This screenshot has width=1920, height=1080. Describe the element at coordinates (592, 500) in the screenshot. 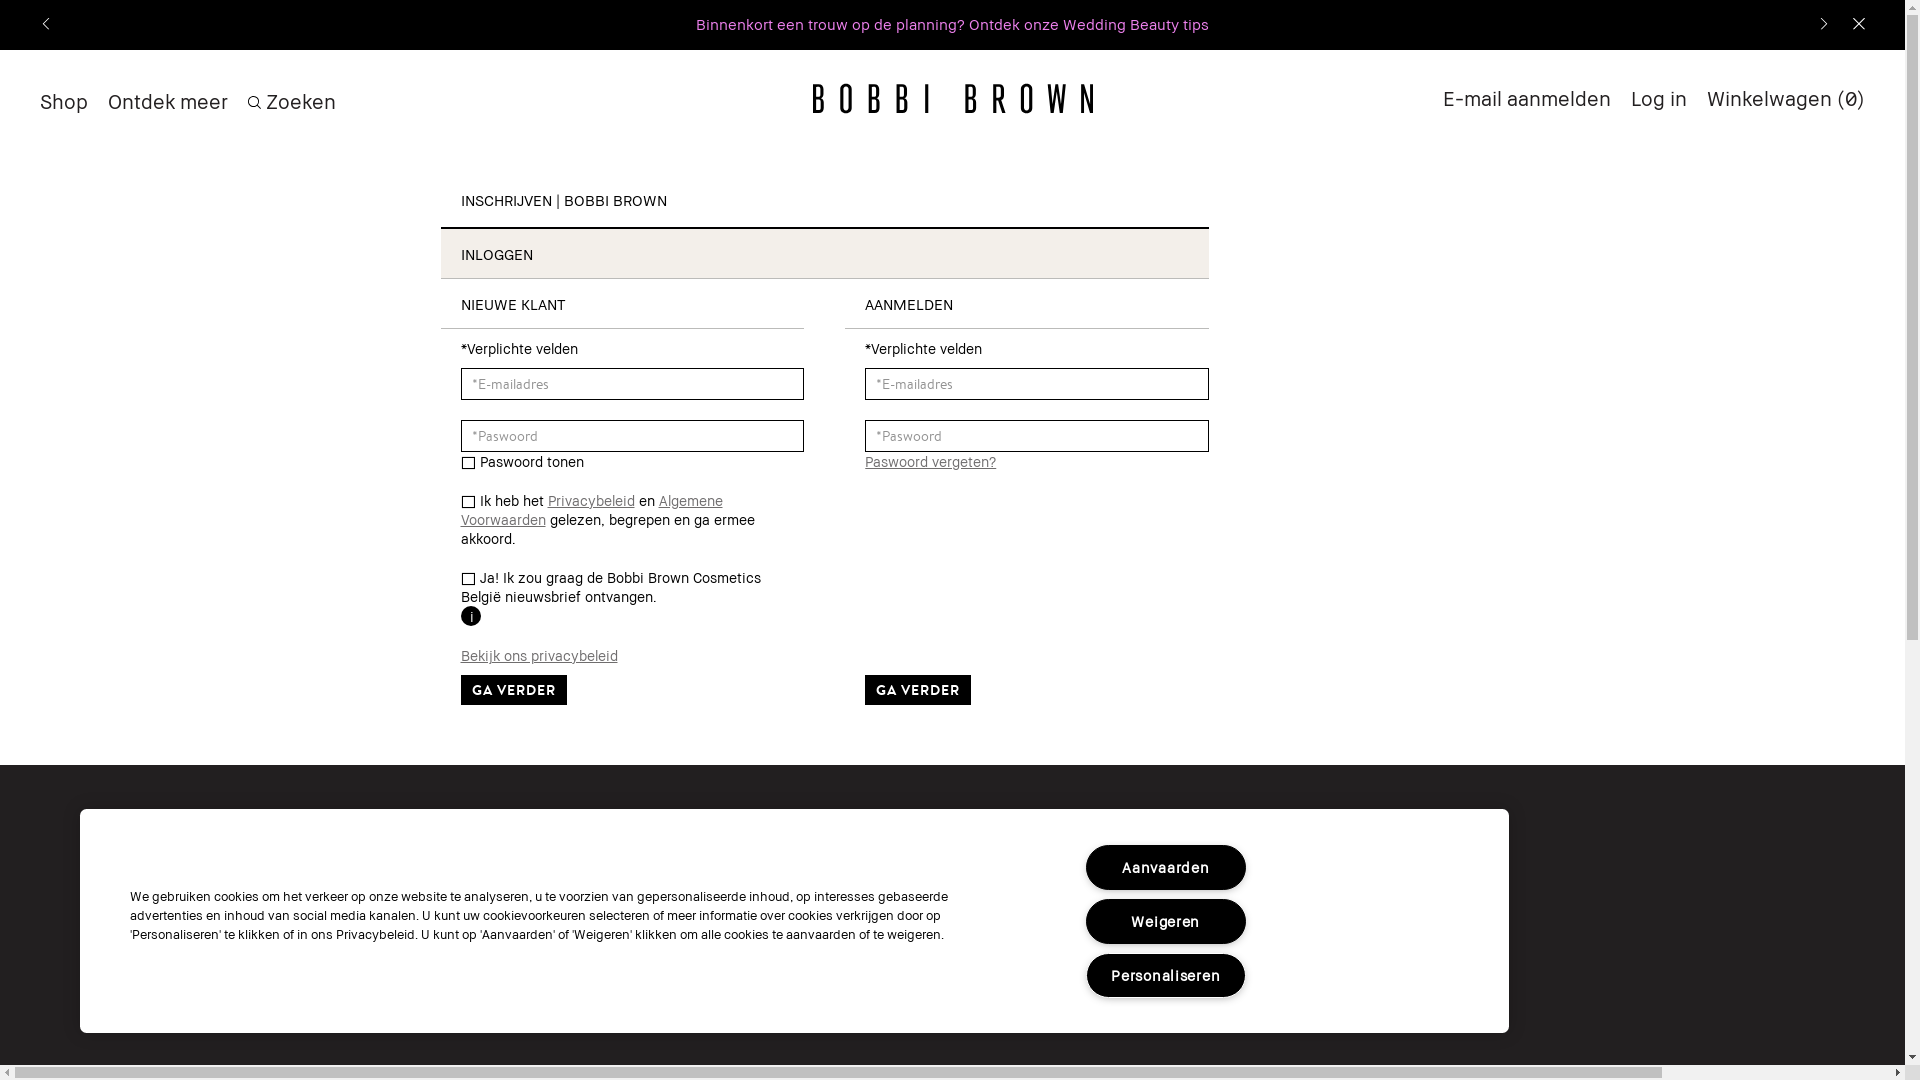

I see `Privacybeleid` at that location.